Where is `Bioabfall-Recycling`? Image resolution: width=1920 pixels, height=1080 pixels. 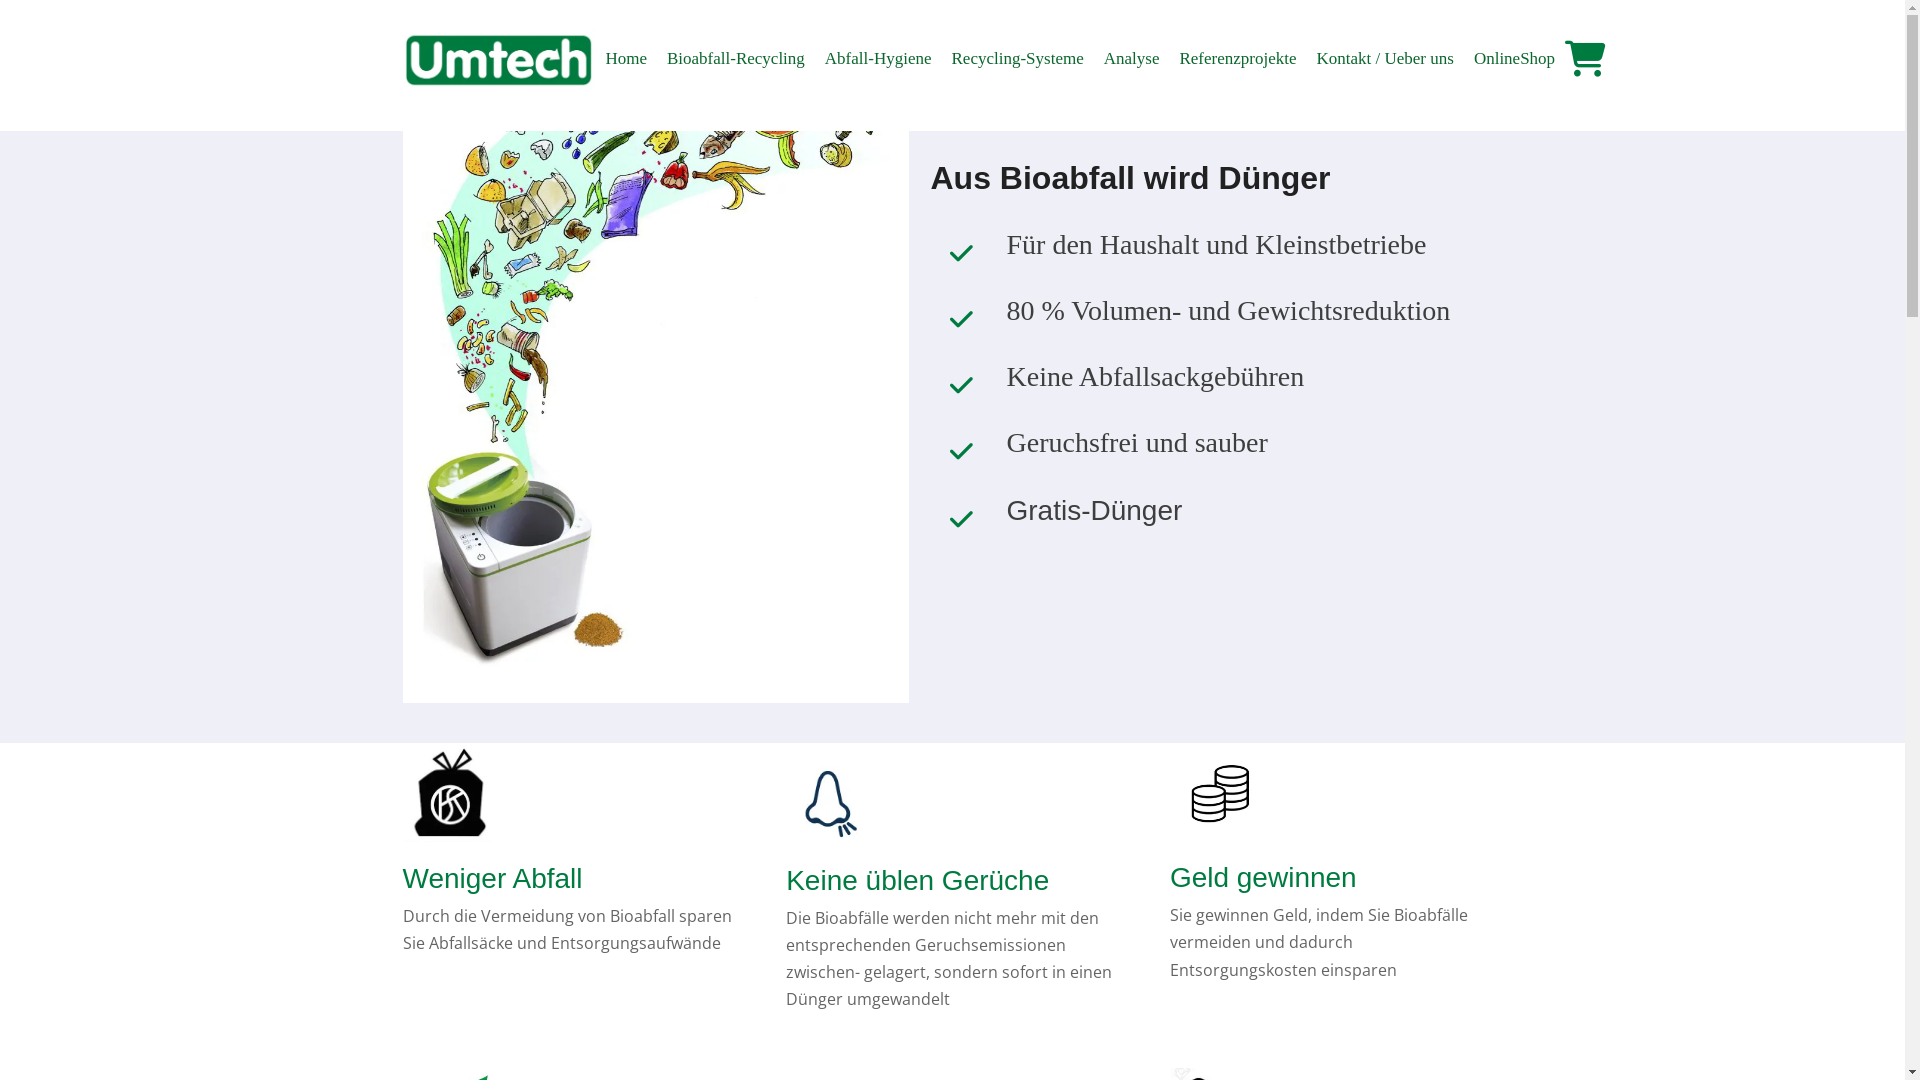 Bioabfall-Recycling is located at coordinates (736, 58).